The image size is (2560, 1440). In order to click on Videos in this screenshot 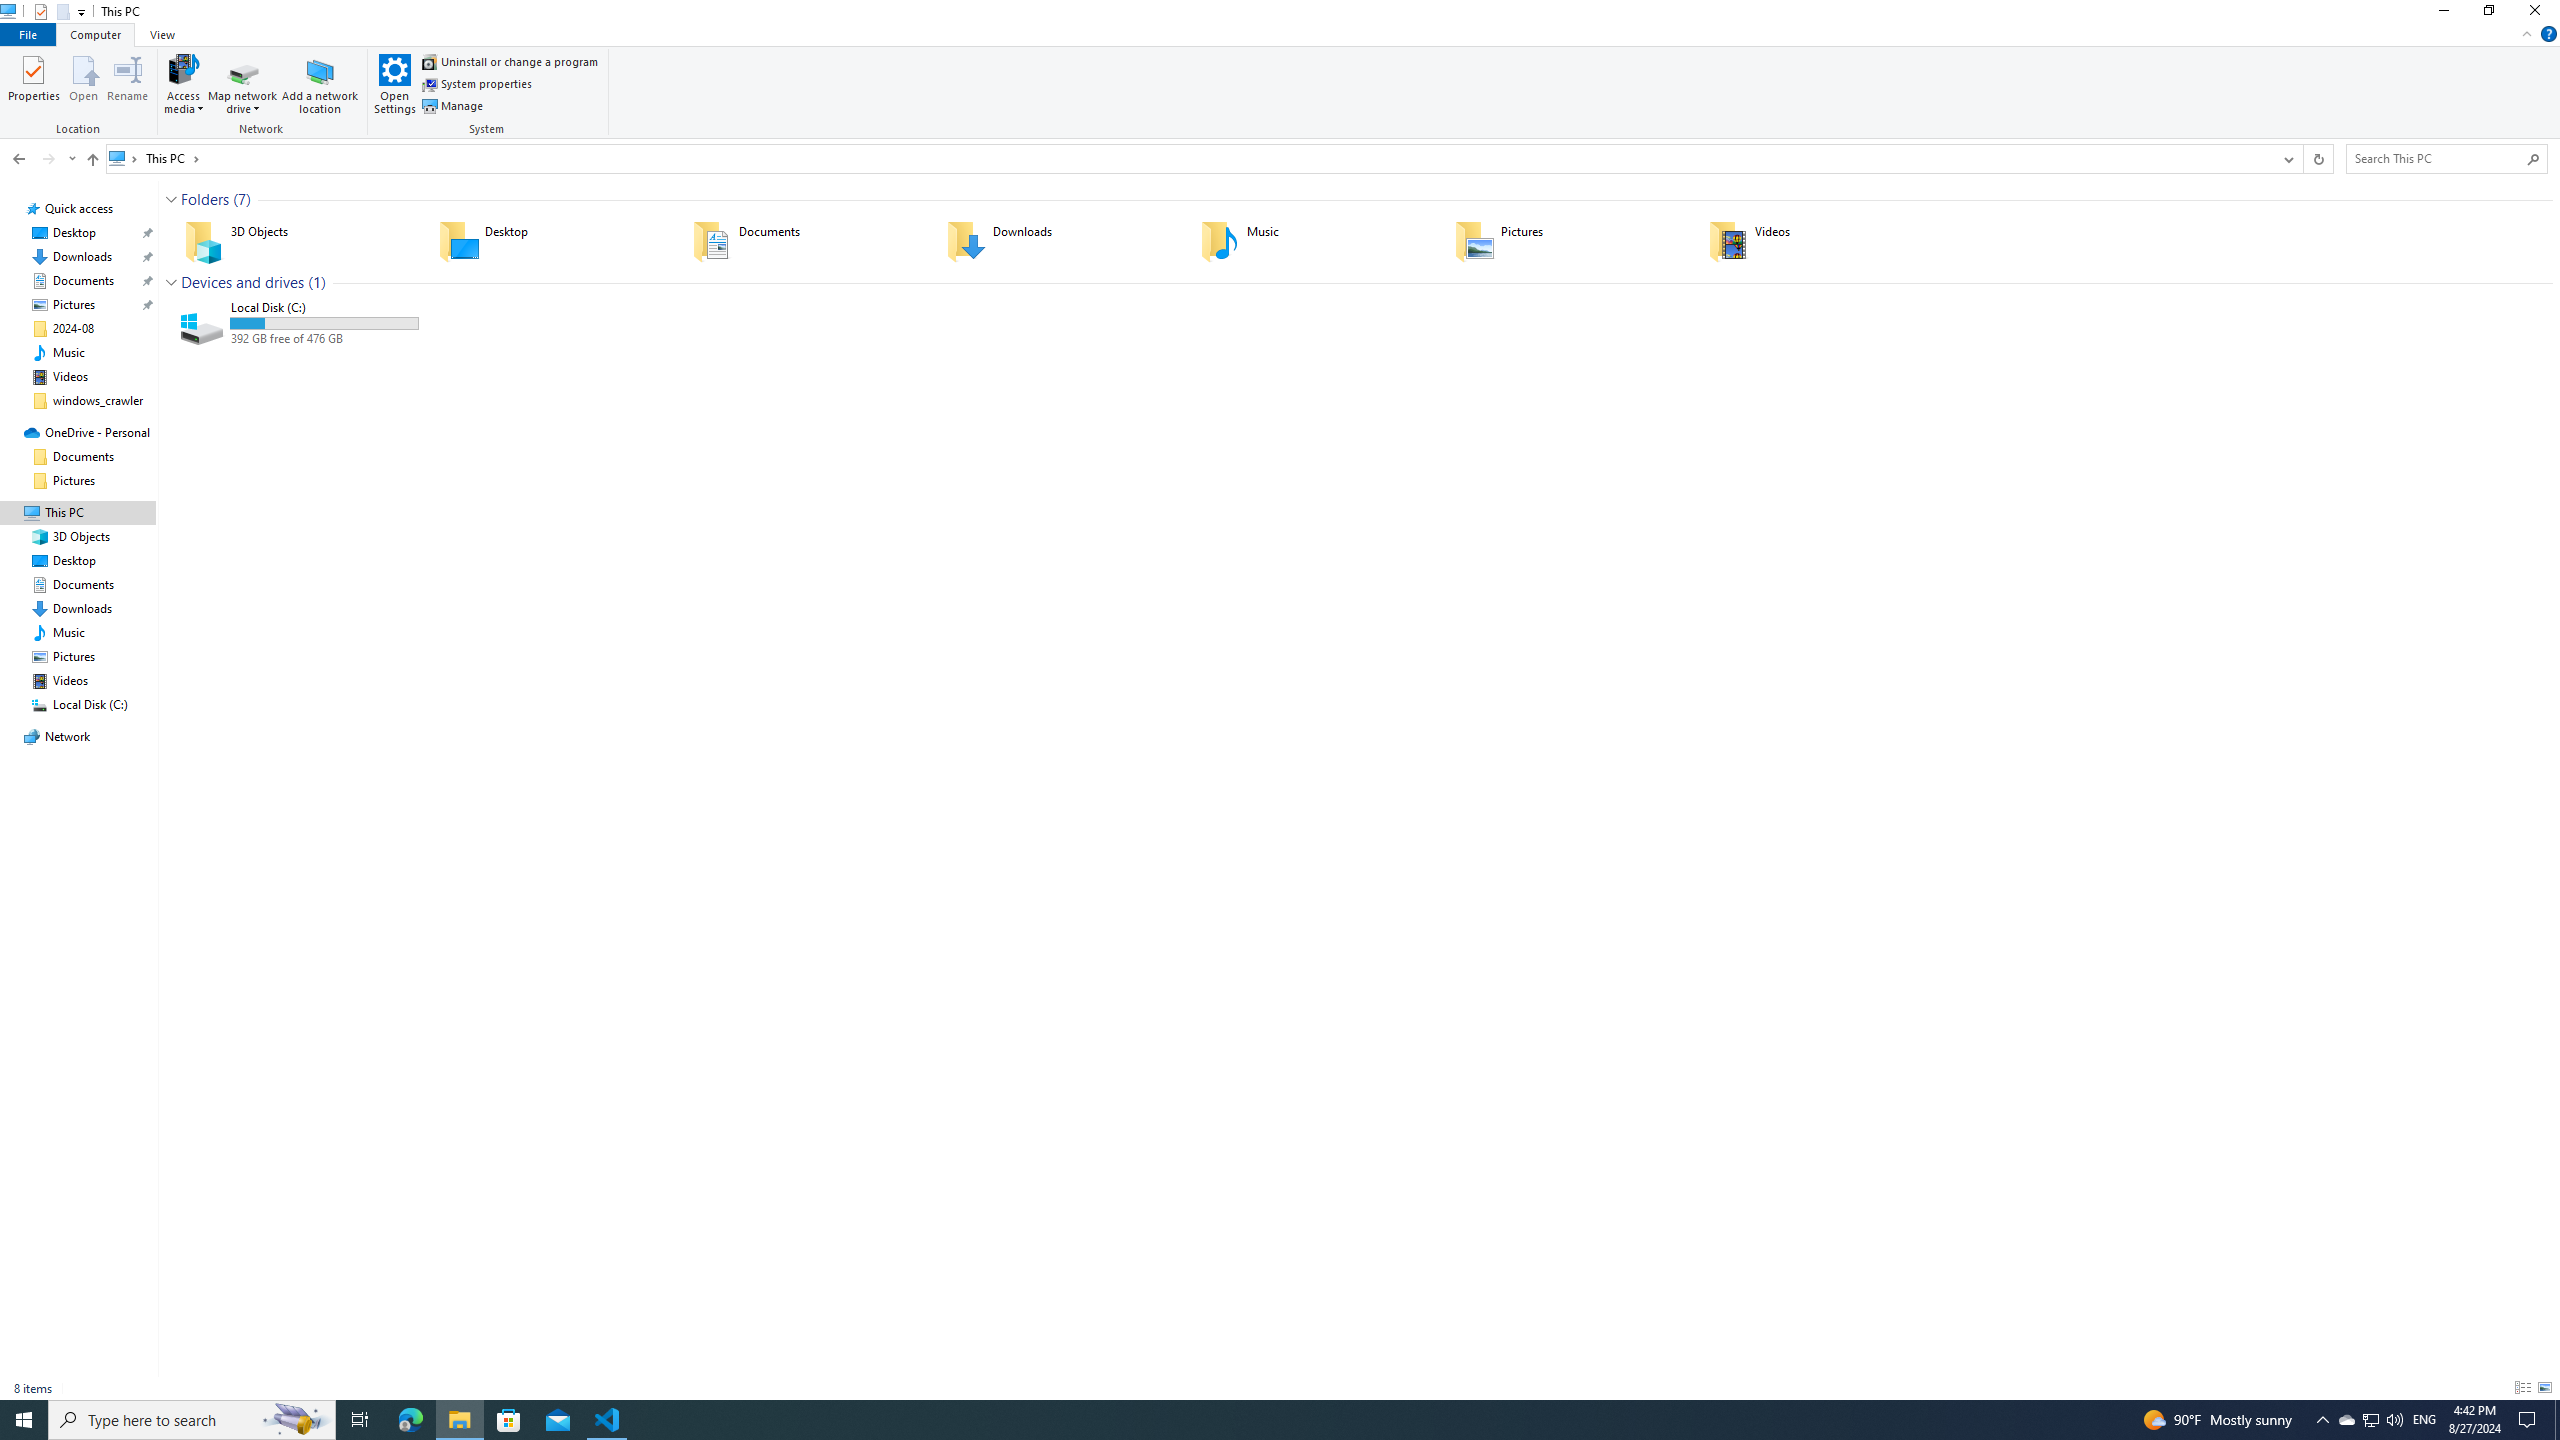, I will do `click(1822, 240)`.